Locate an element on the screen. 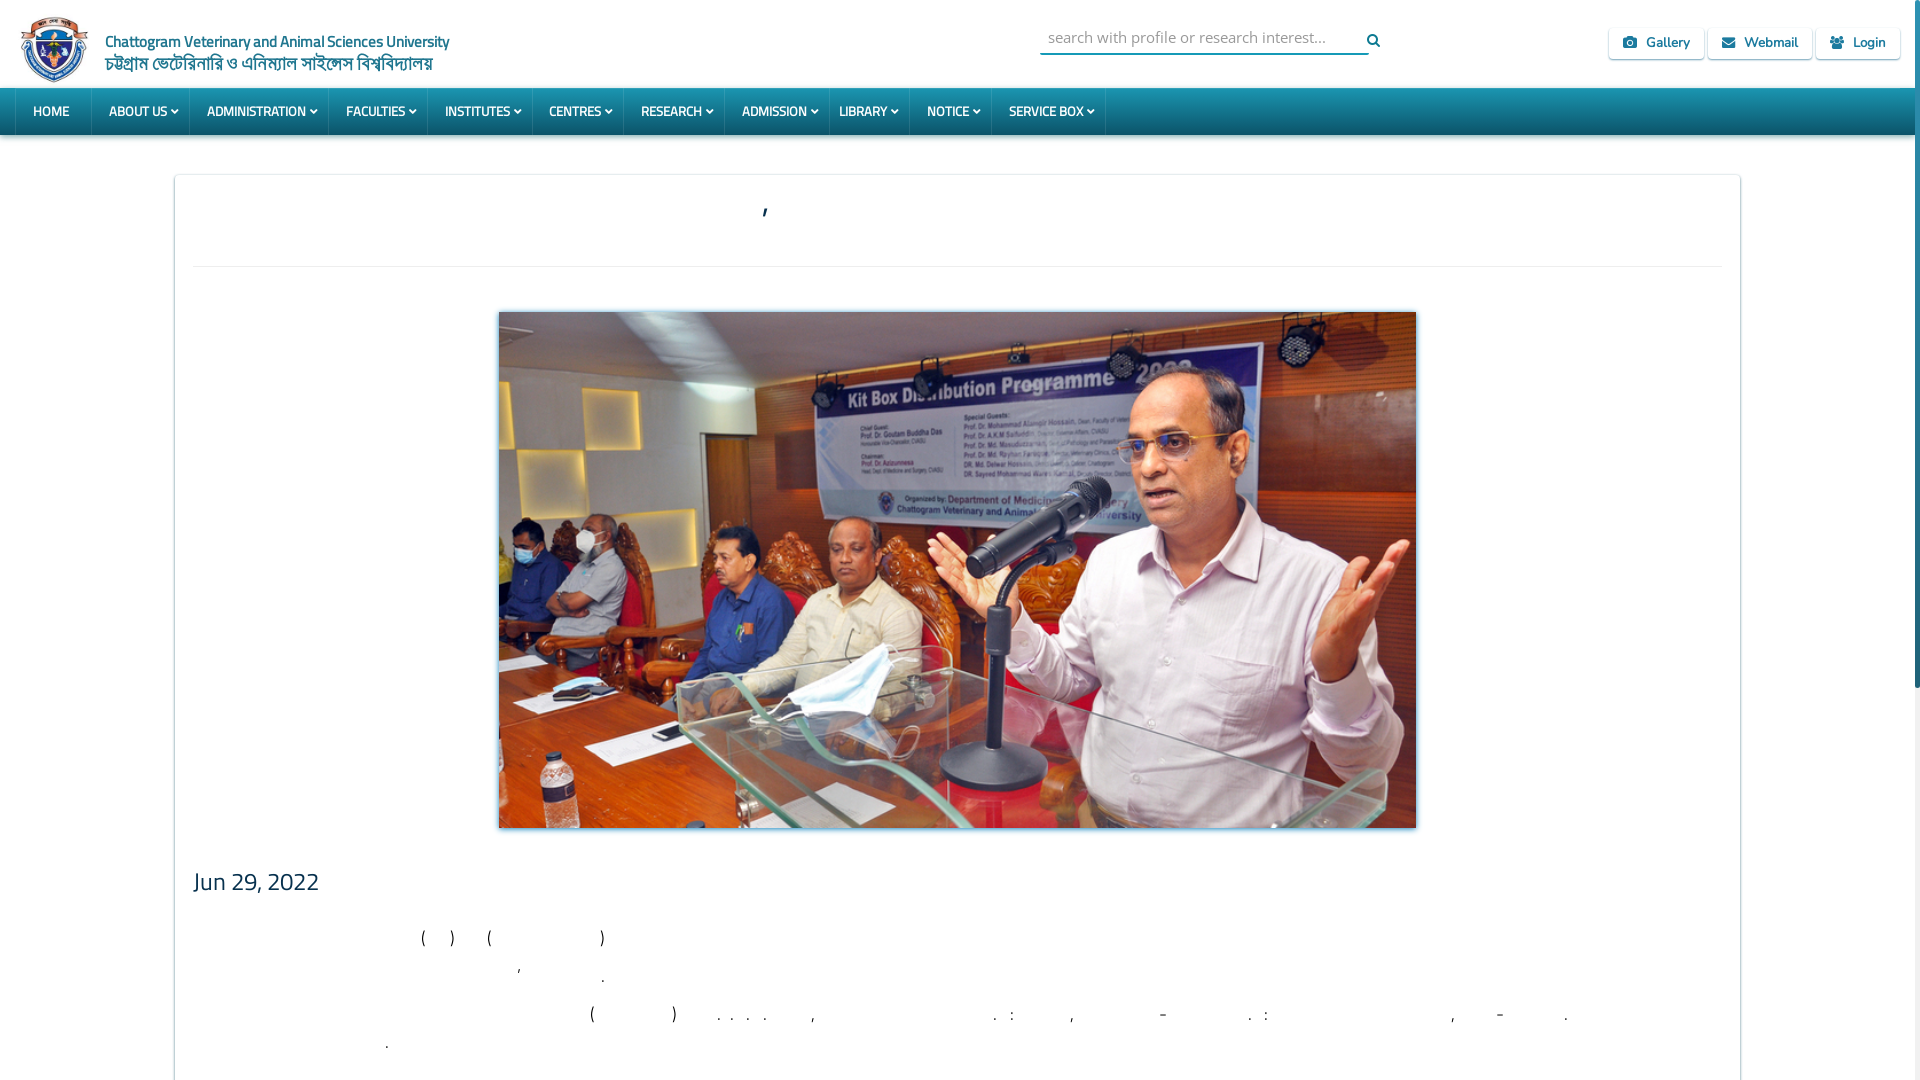 This screenshot has width=1920, height=1080.    Login is located at coordinates (1858, 44).